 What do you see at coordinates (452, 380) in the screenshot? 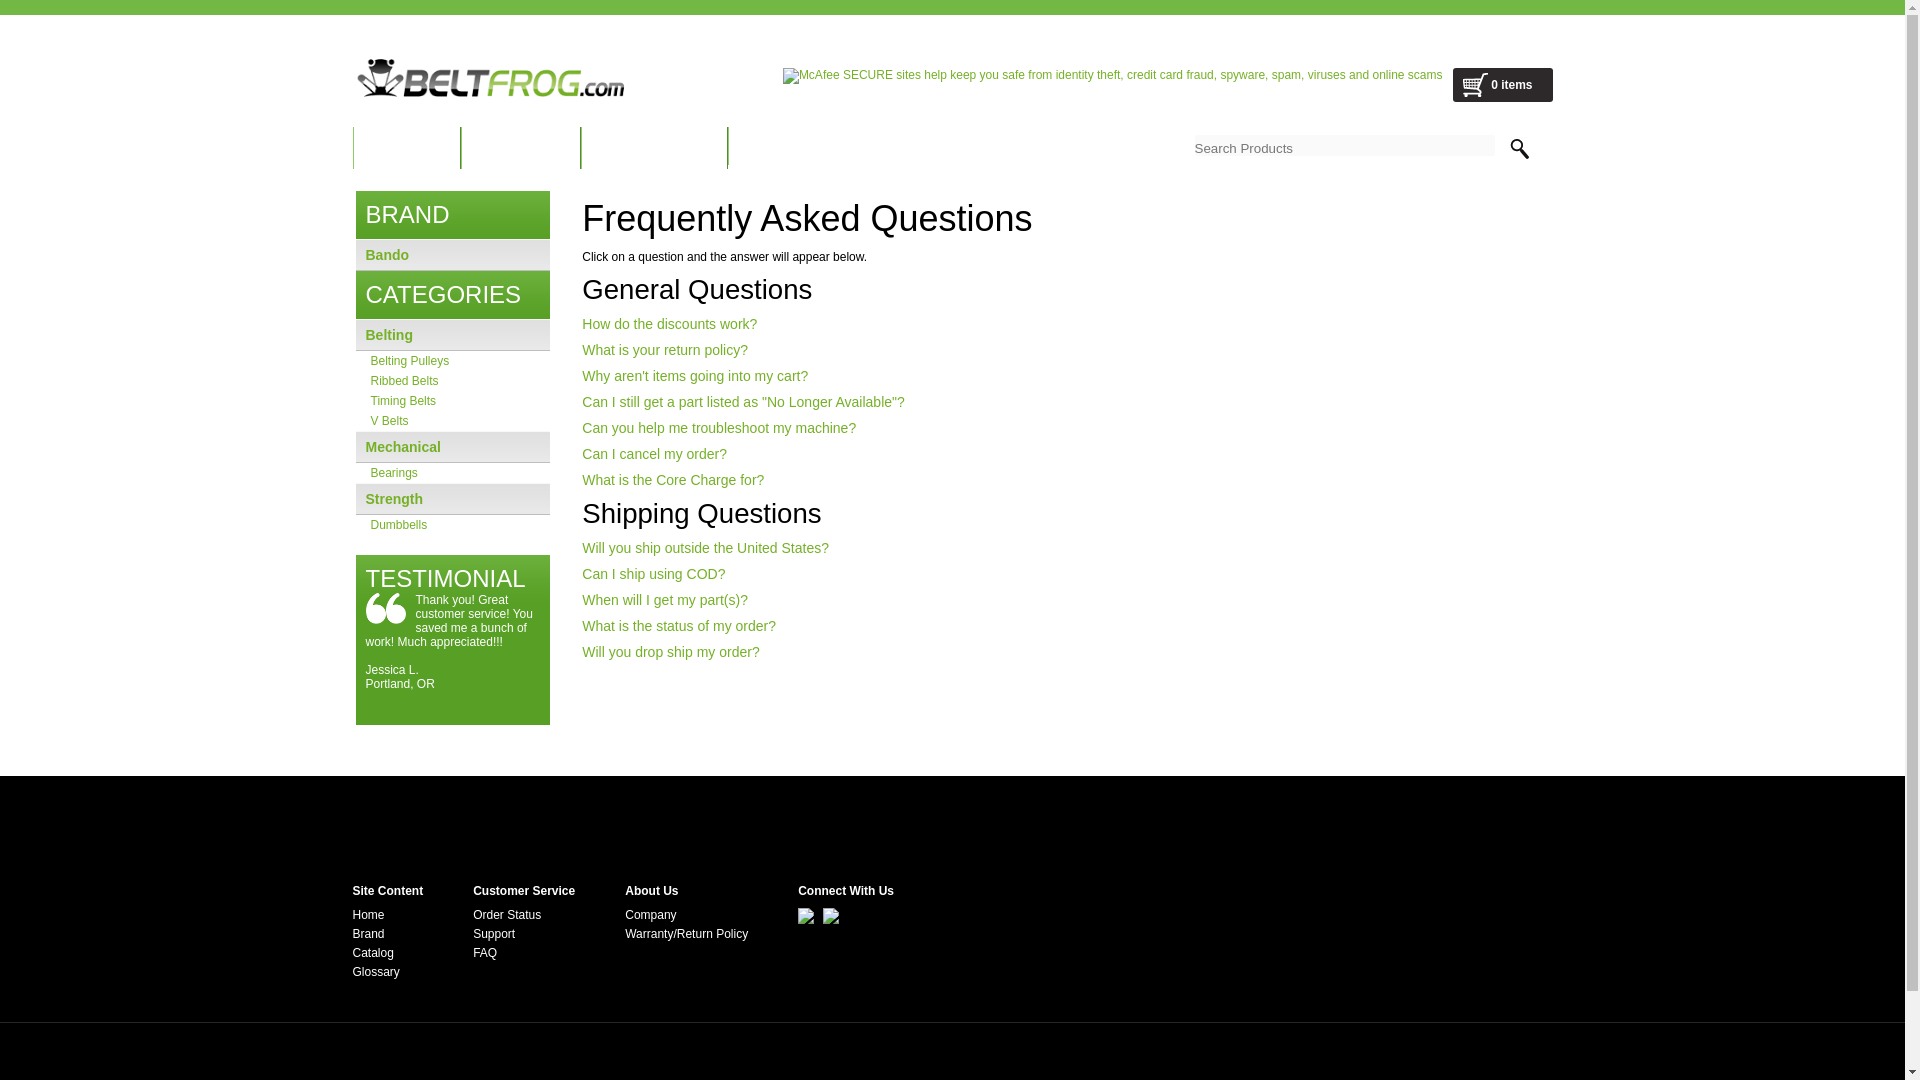
I see `Ribbed Belts` at bounding box center [452, 380].